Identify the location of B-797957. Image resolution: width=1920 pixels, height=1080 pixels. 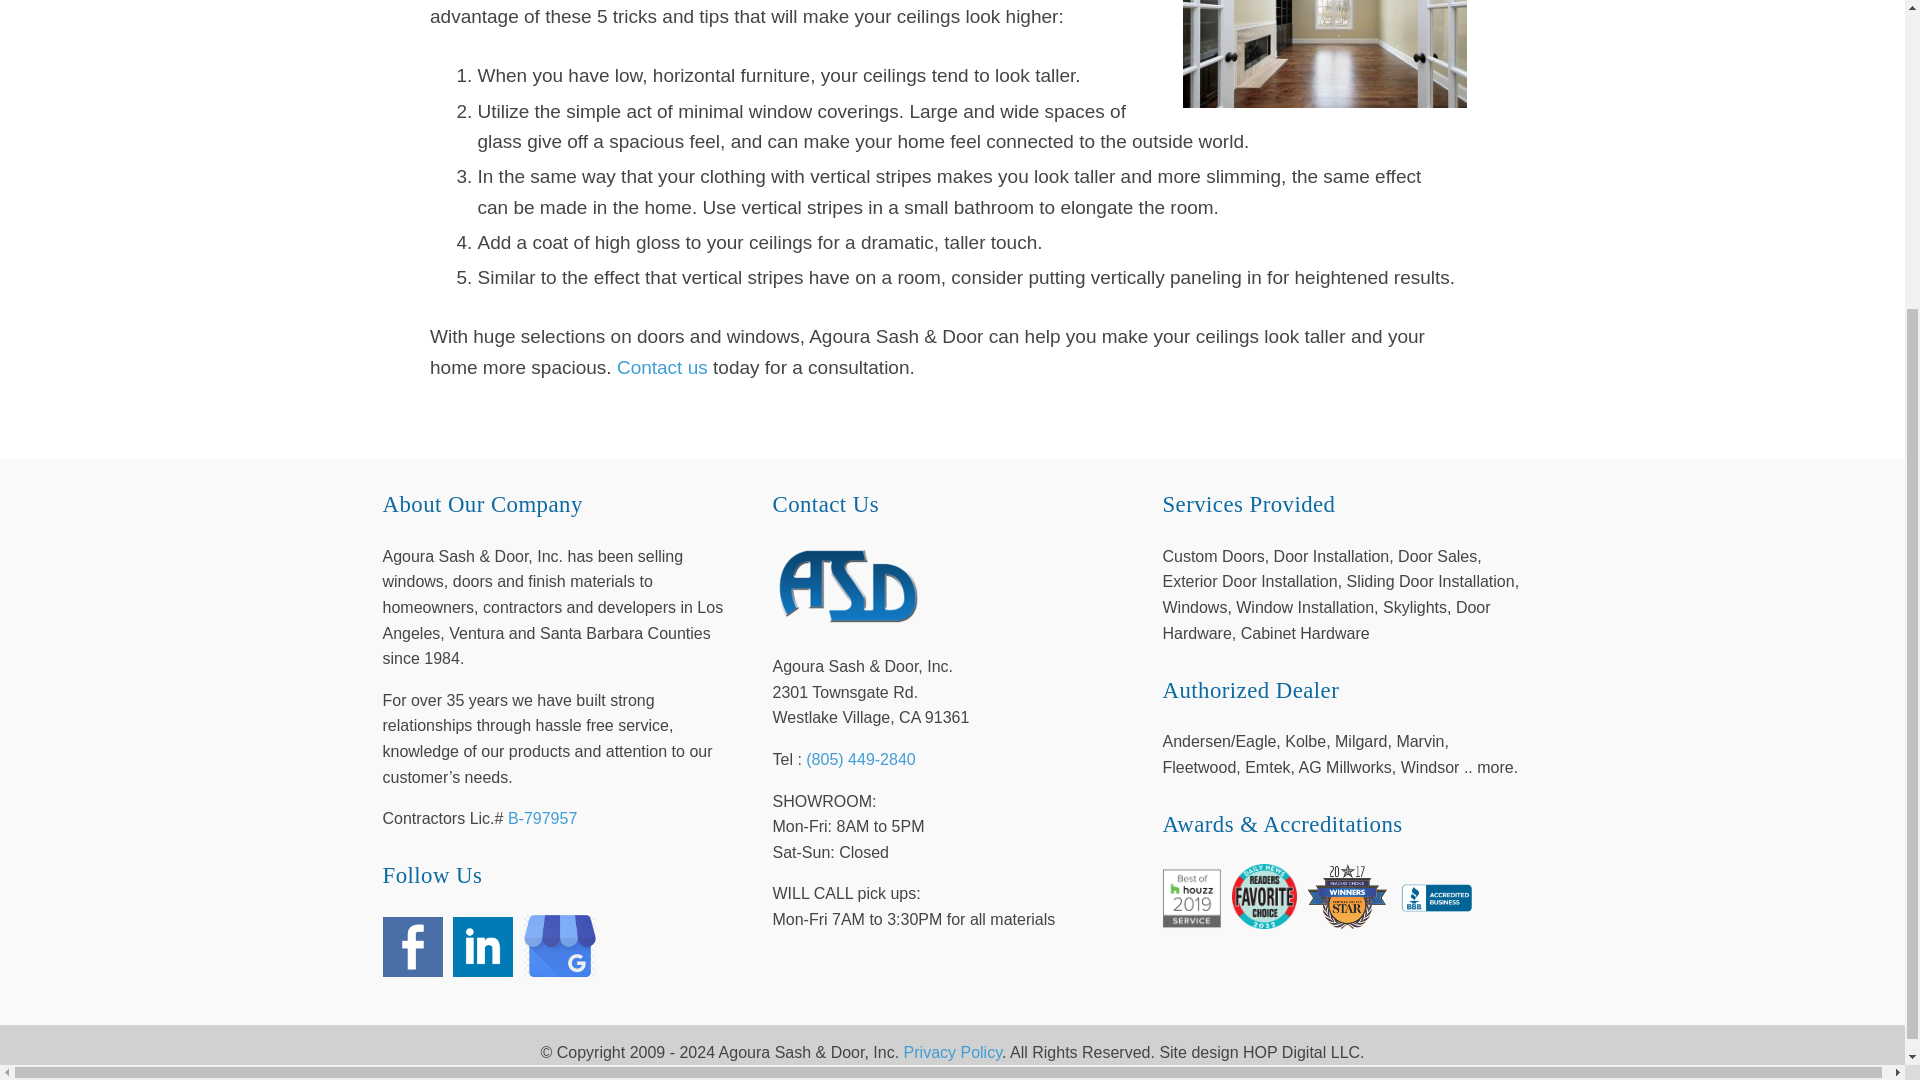
(542, 818).